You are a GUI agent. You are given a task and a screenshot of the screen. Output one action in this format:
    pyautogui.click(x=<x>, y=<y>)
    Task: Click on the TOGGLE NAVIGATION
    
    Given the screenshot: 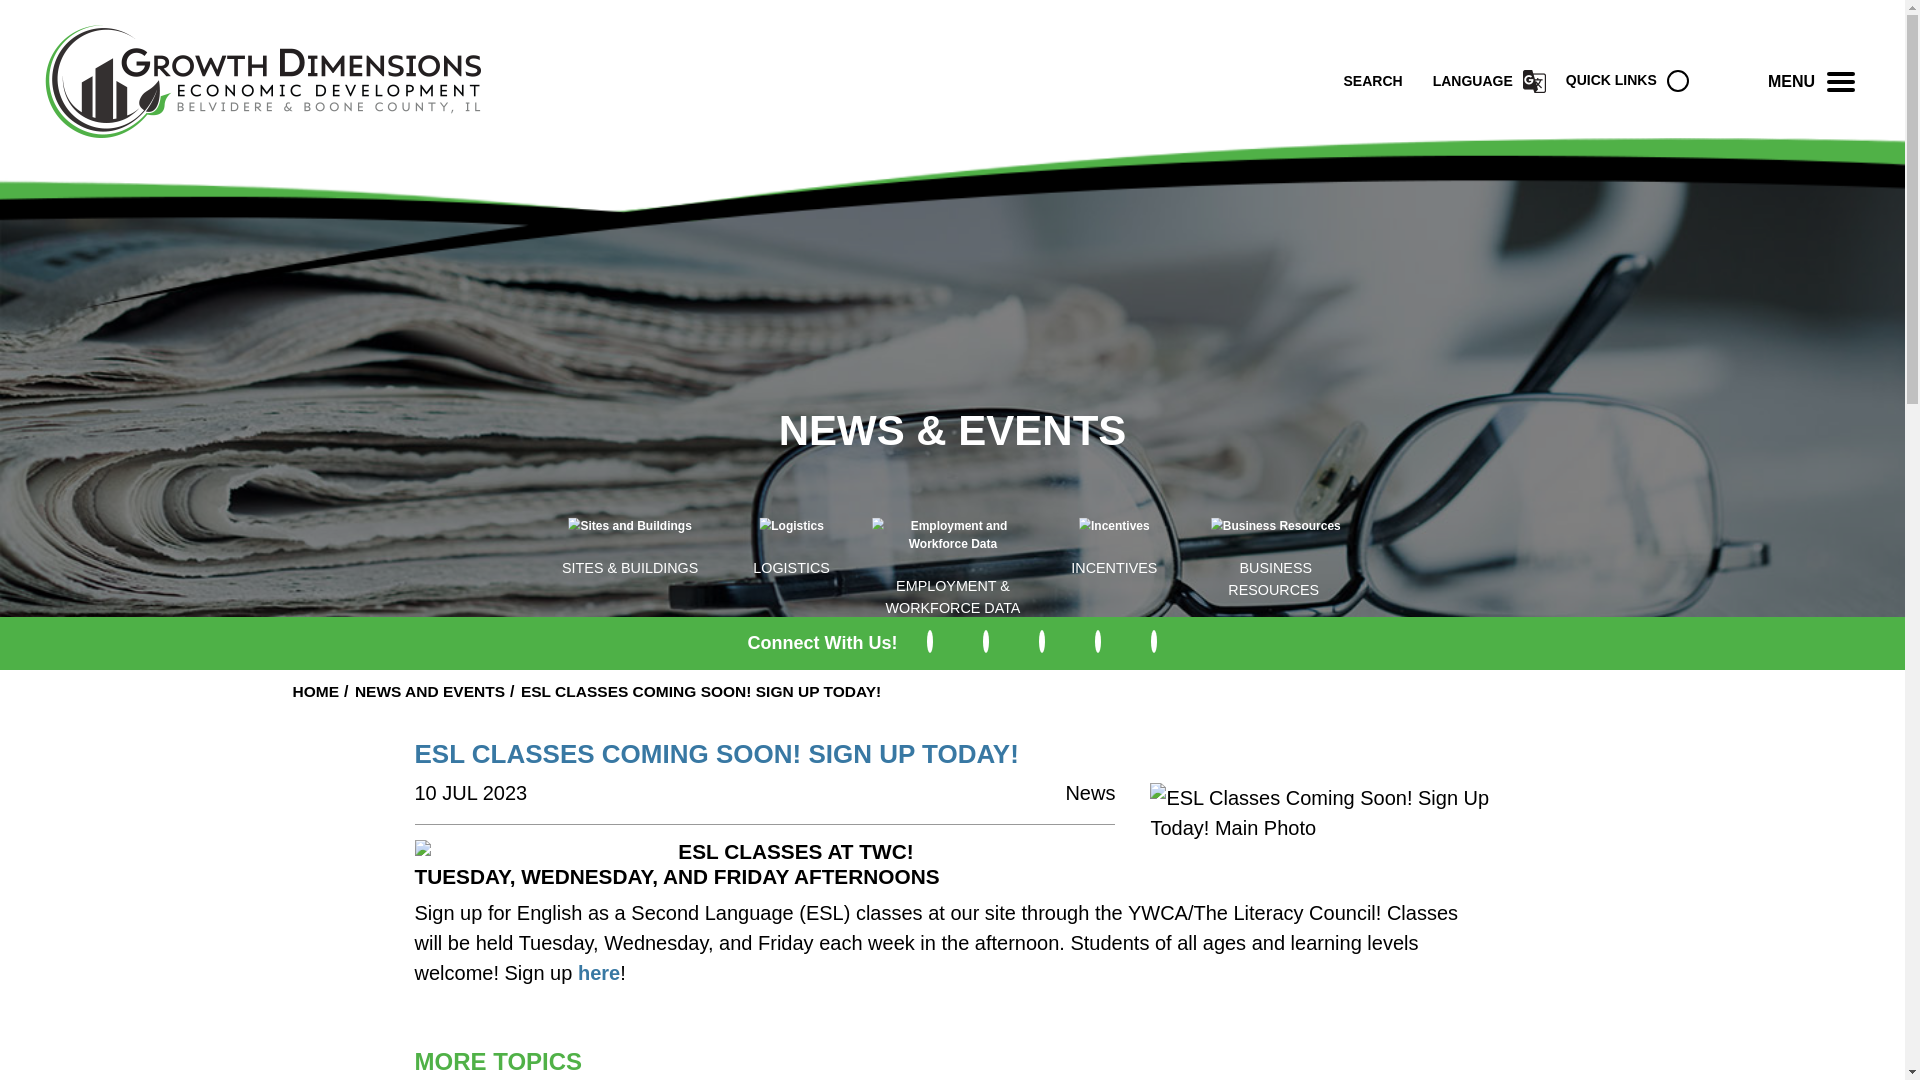 What is the action you would take?
    pyautogui.click(x=1841, y=80)
    